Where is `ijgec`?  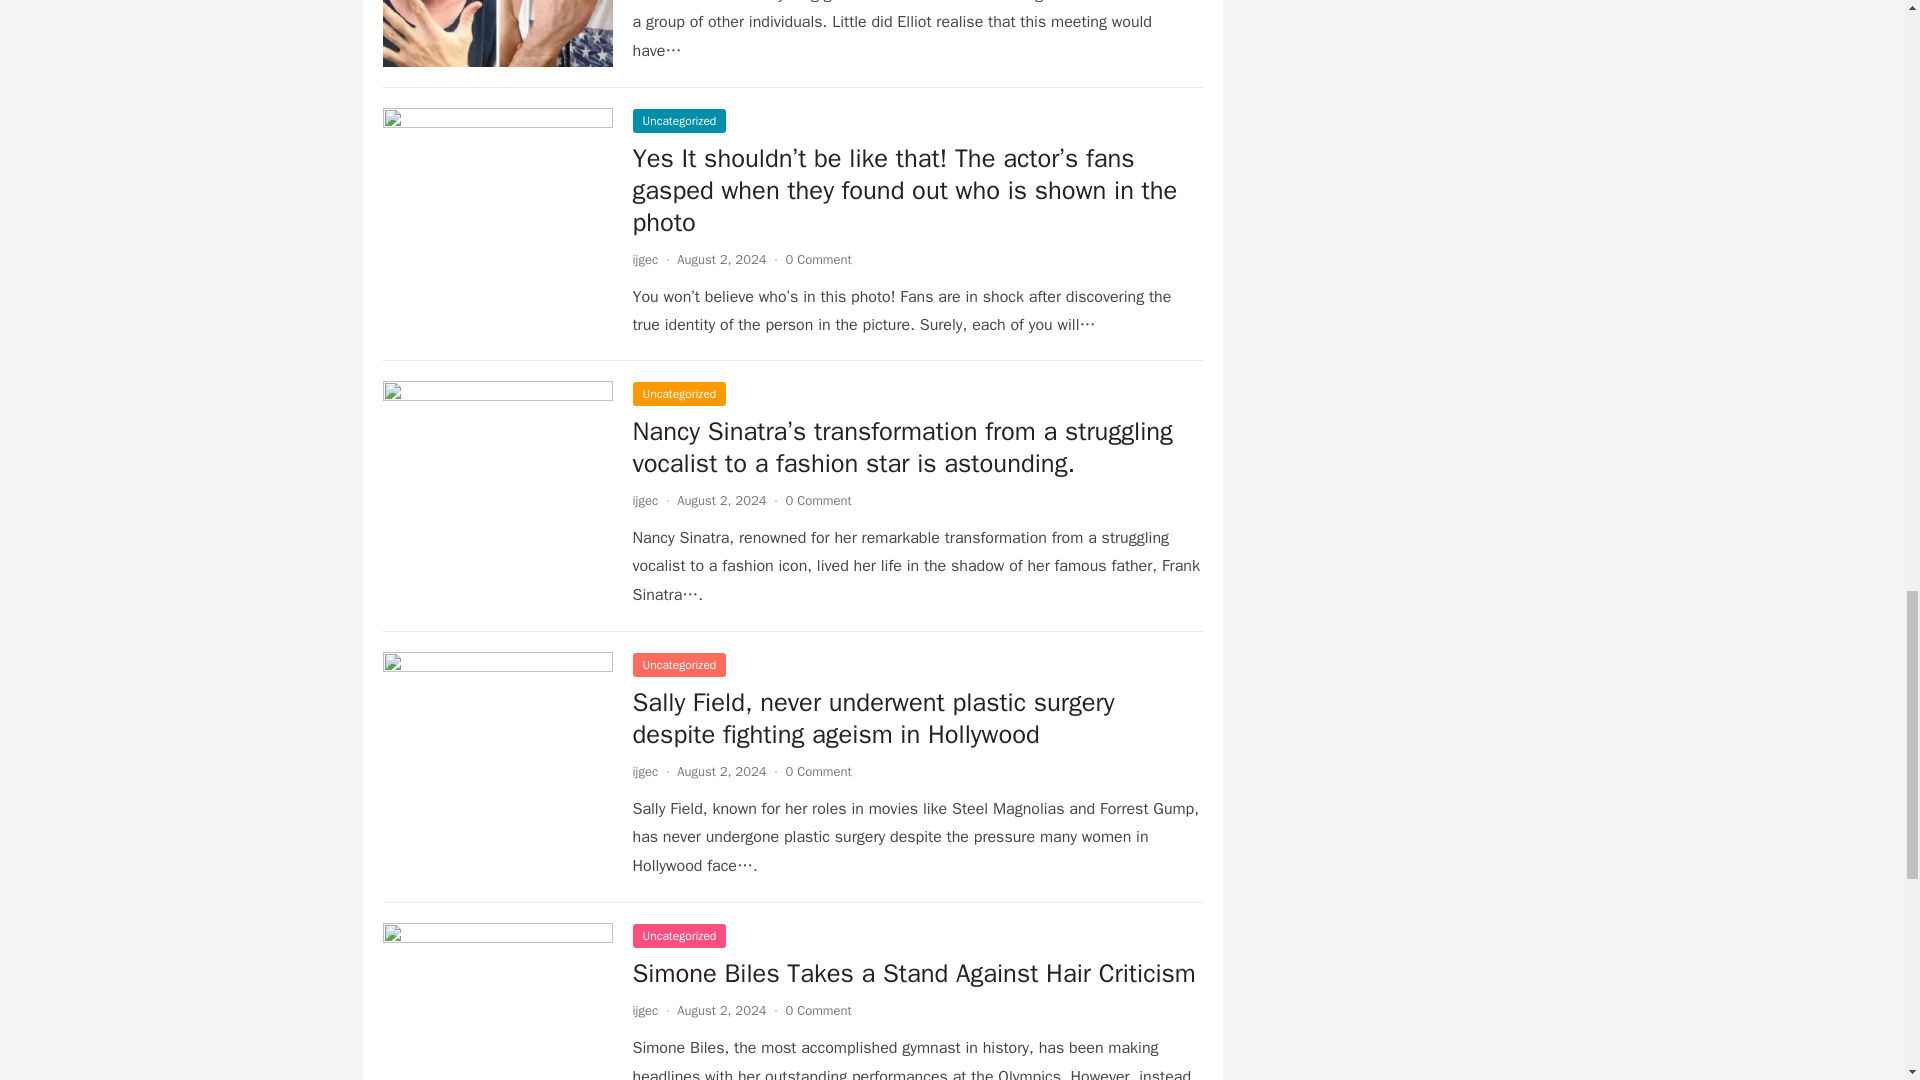 ijgec is located at coordinates (644, 258).